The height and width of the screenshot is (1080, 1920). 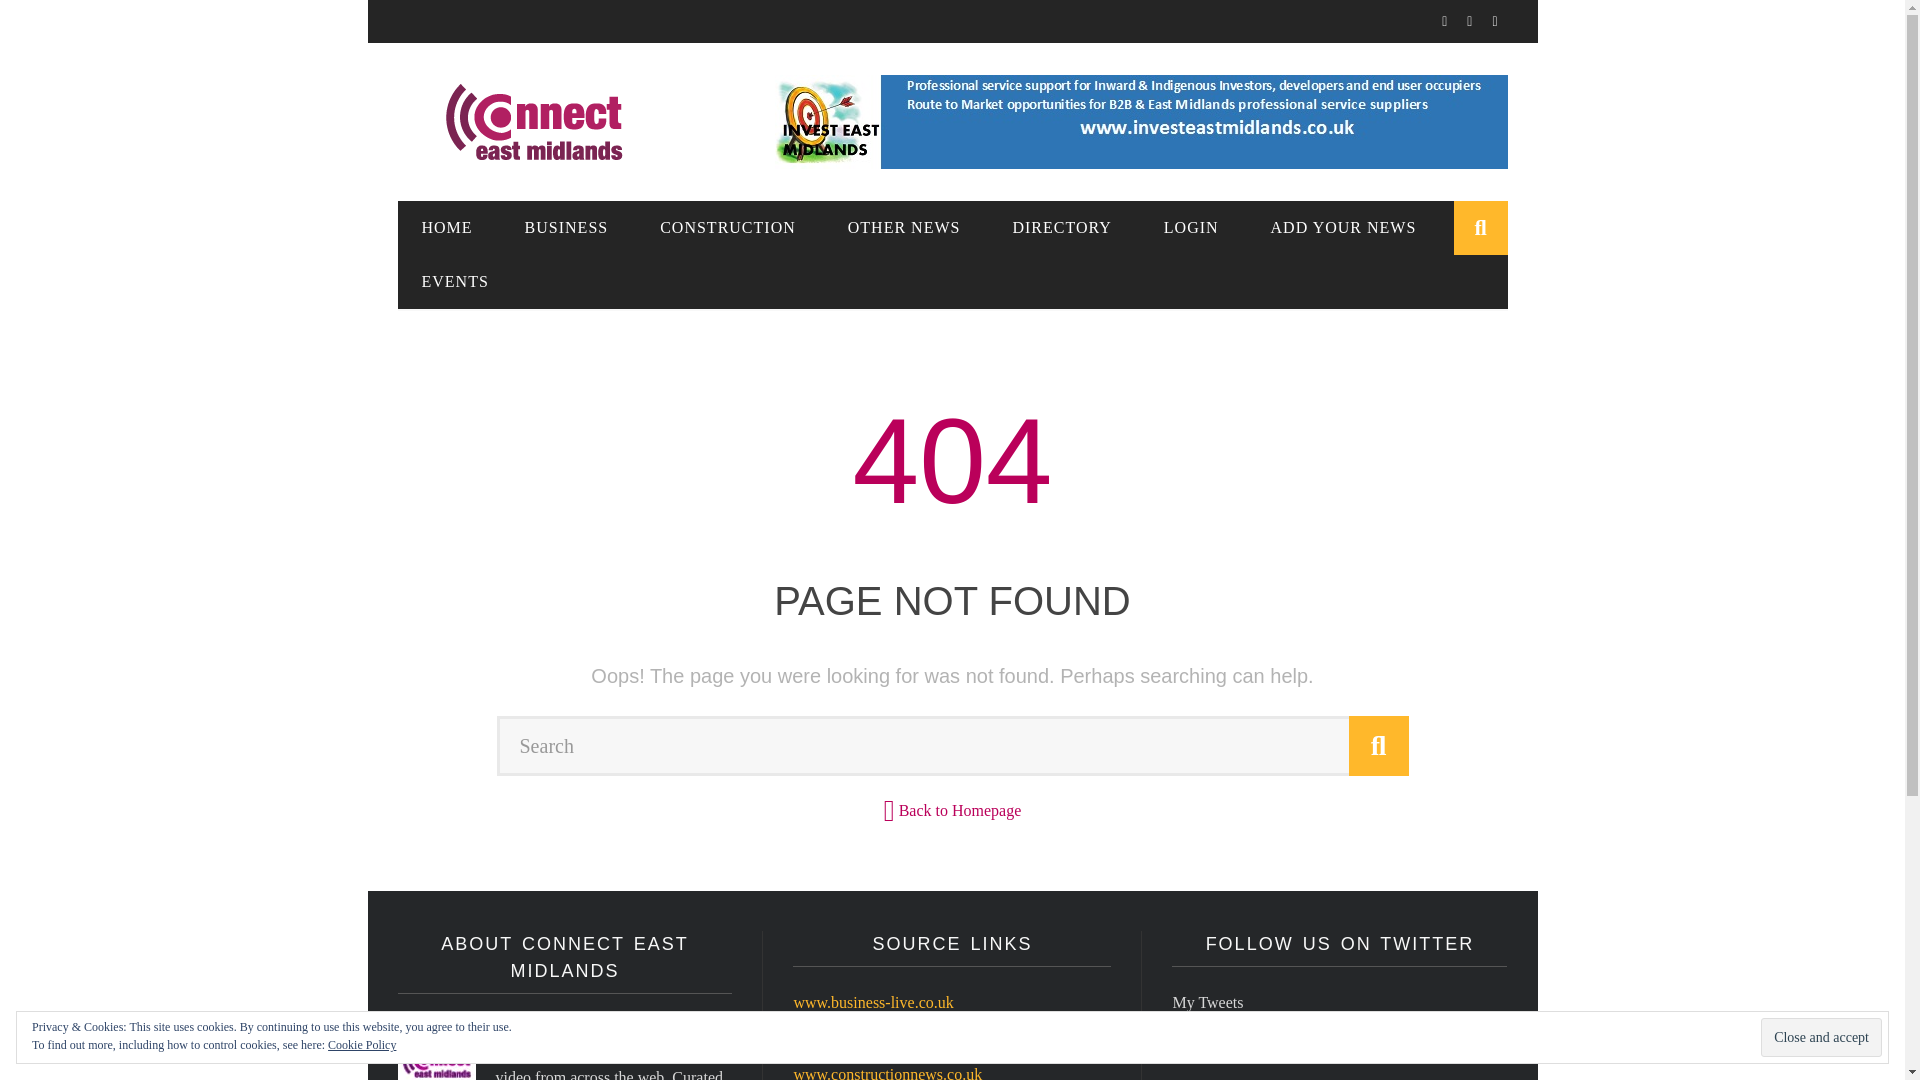 I want to click on ADD YOUR NEWS, so click(x=1344, y=228).